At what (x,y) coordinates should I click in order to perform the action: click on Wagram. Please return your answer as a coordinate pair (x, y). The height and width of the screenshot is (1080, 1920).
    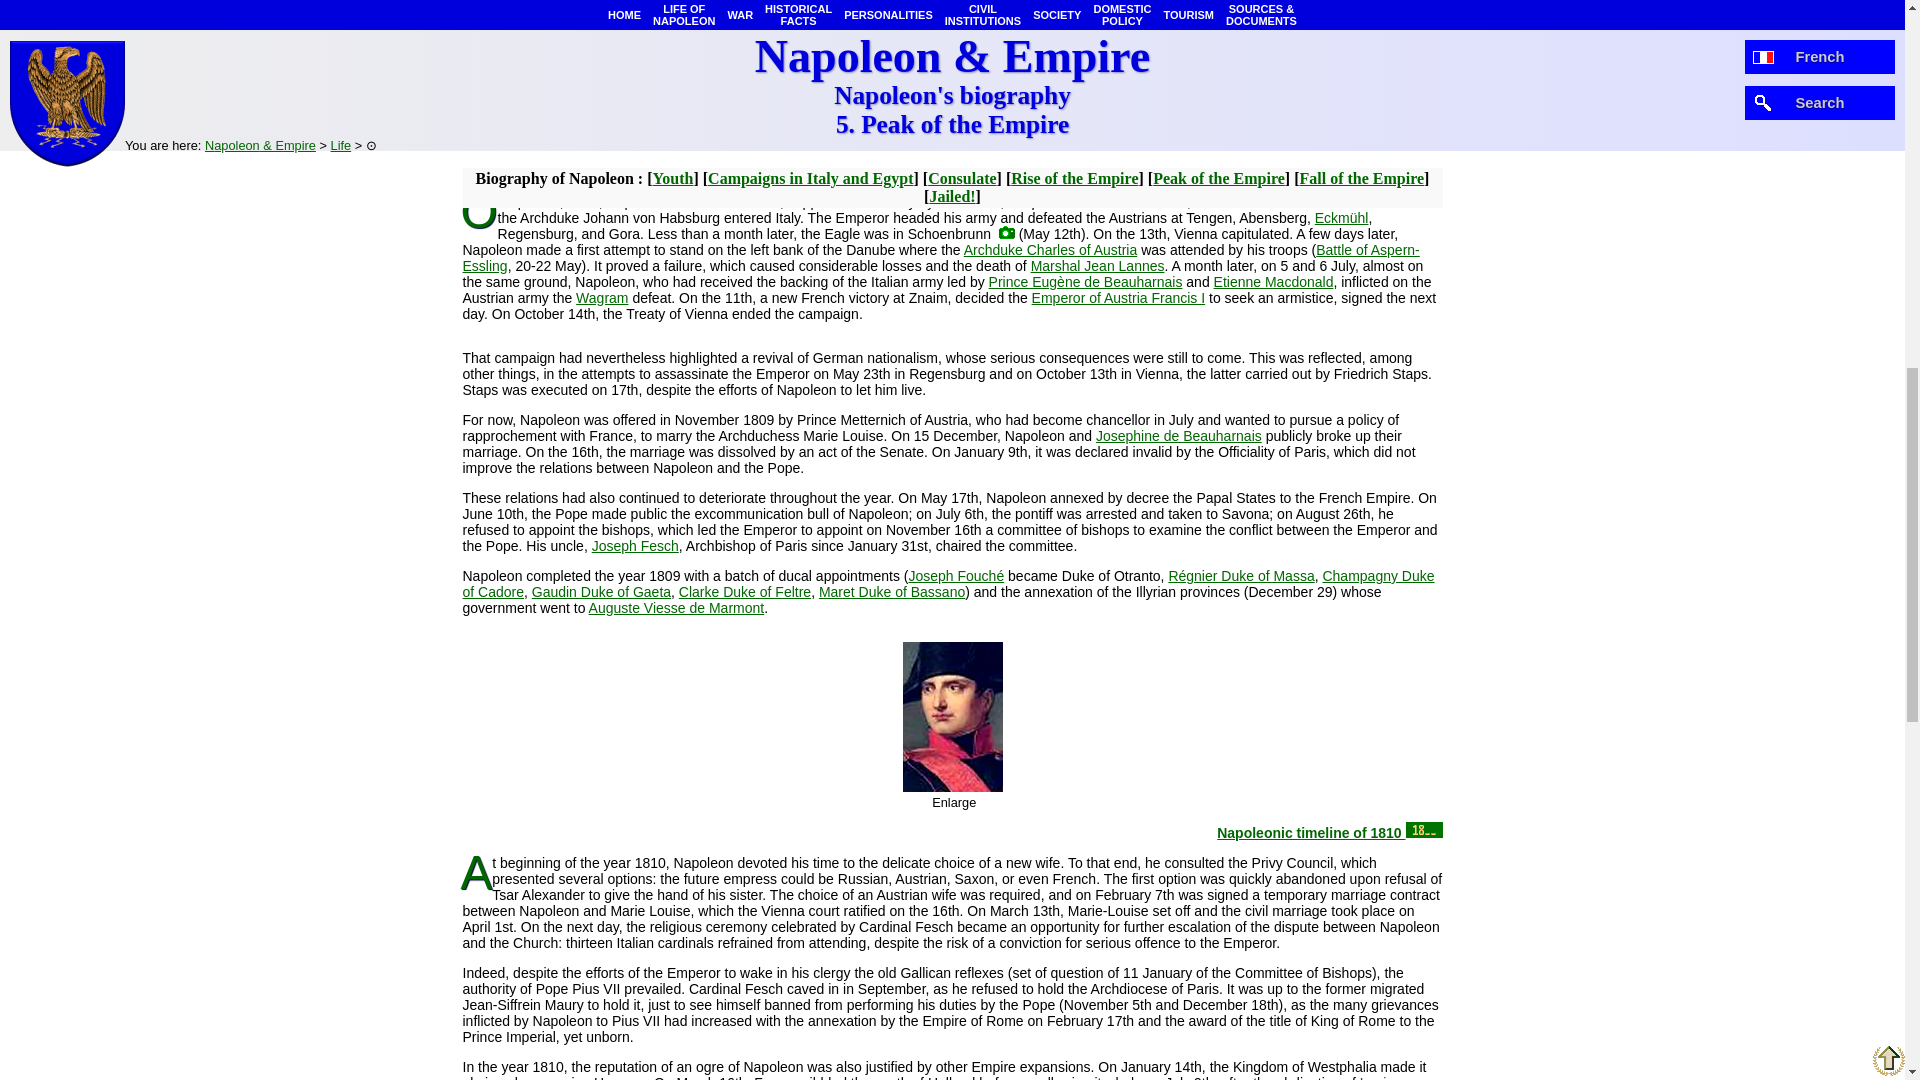
    Looking at the image, I should click on (602, 298).